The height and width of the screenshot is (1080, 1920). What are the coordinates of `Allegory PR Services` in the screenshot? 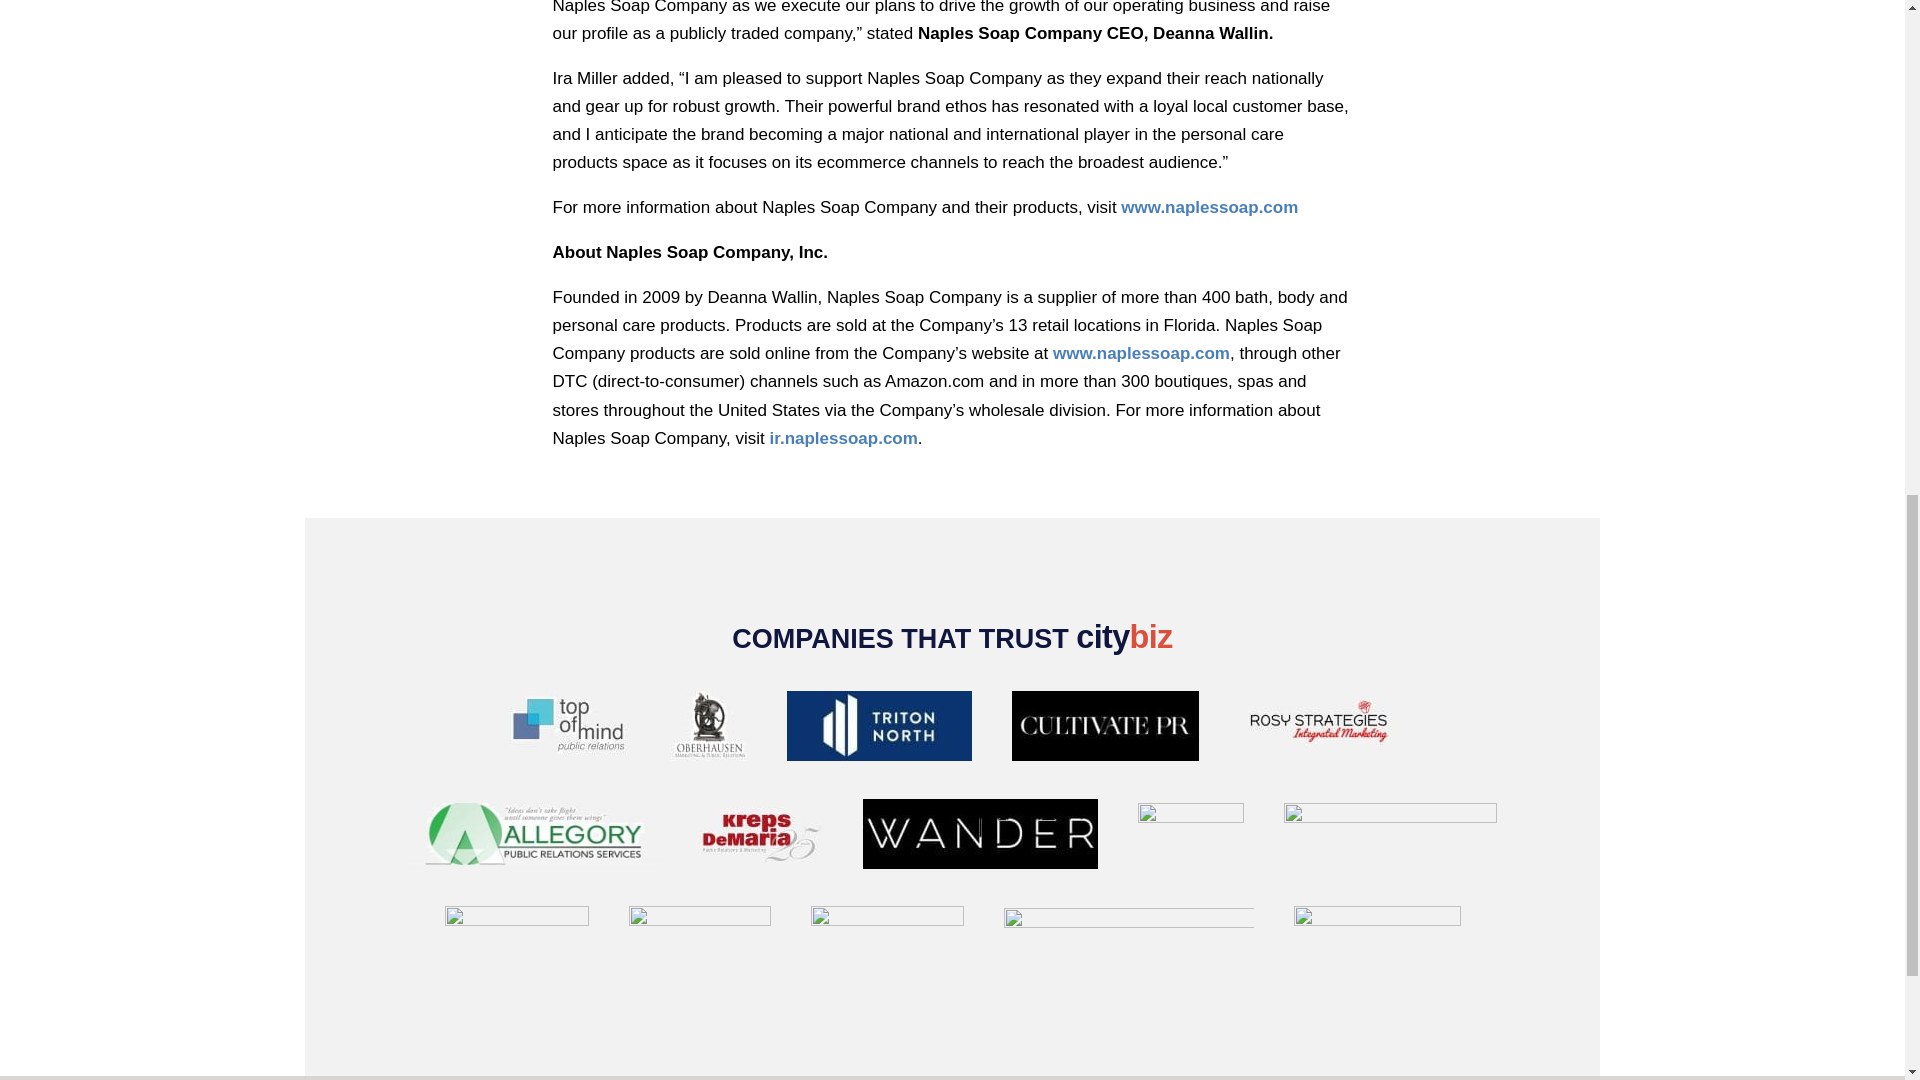 It's located at (532, 838).